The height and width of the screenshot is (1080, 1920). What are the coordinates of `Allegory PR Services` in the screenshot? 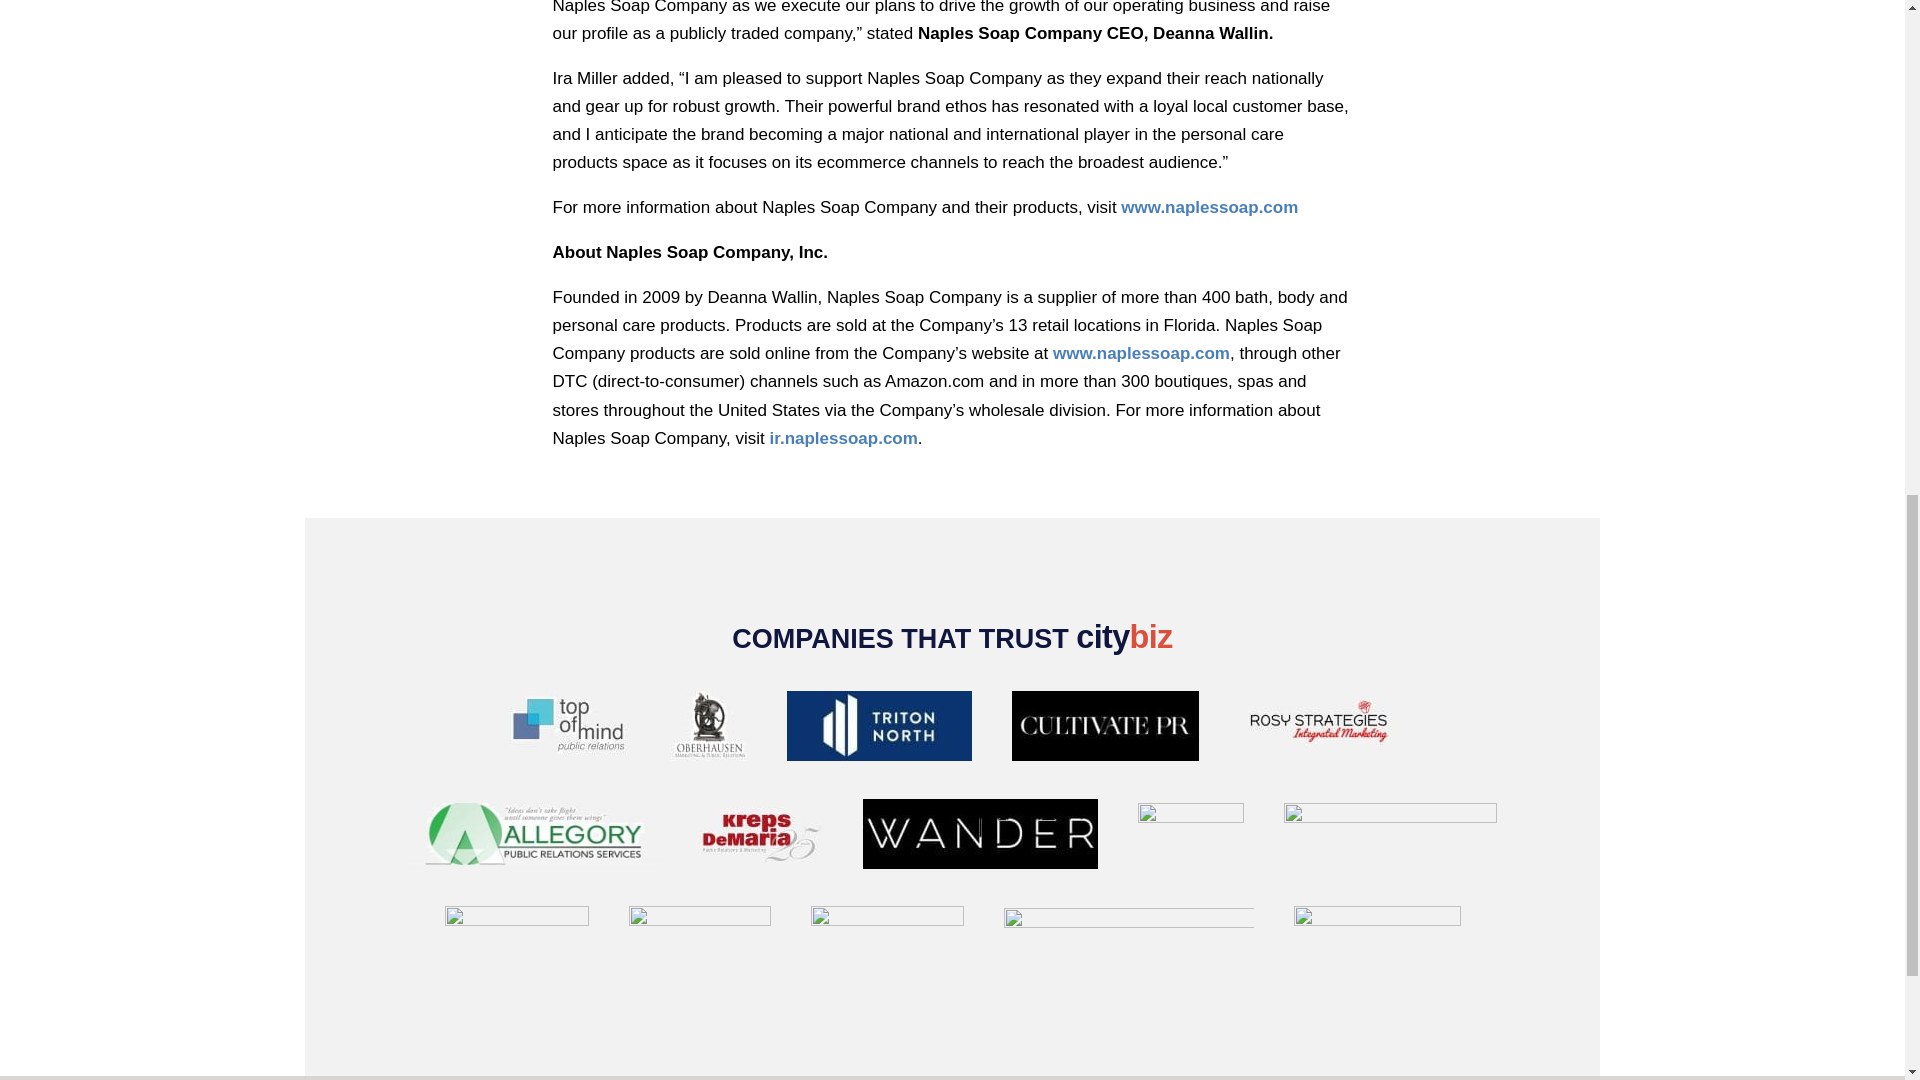 It's located at (532, 838).